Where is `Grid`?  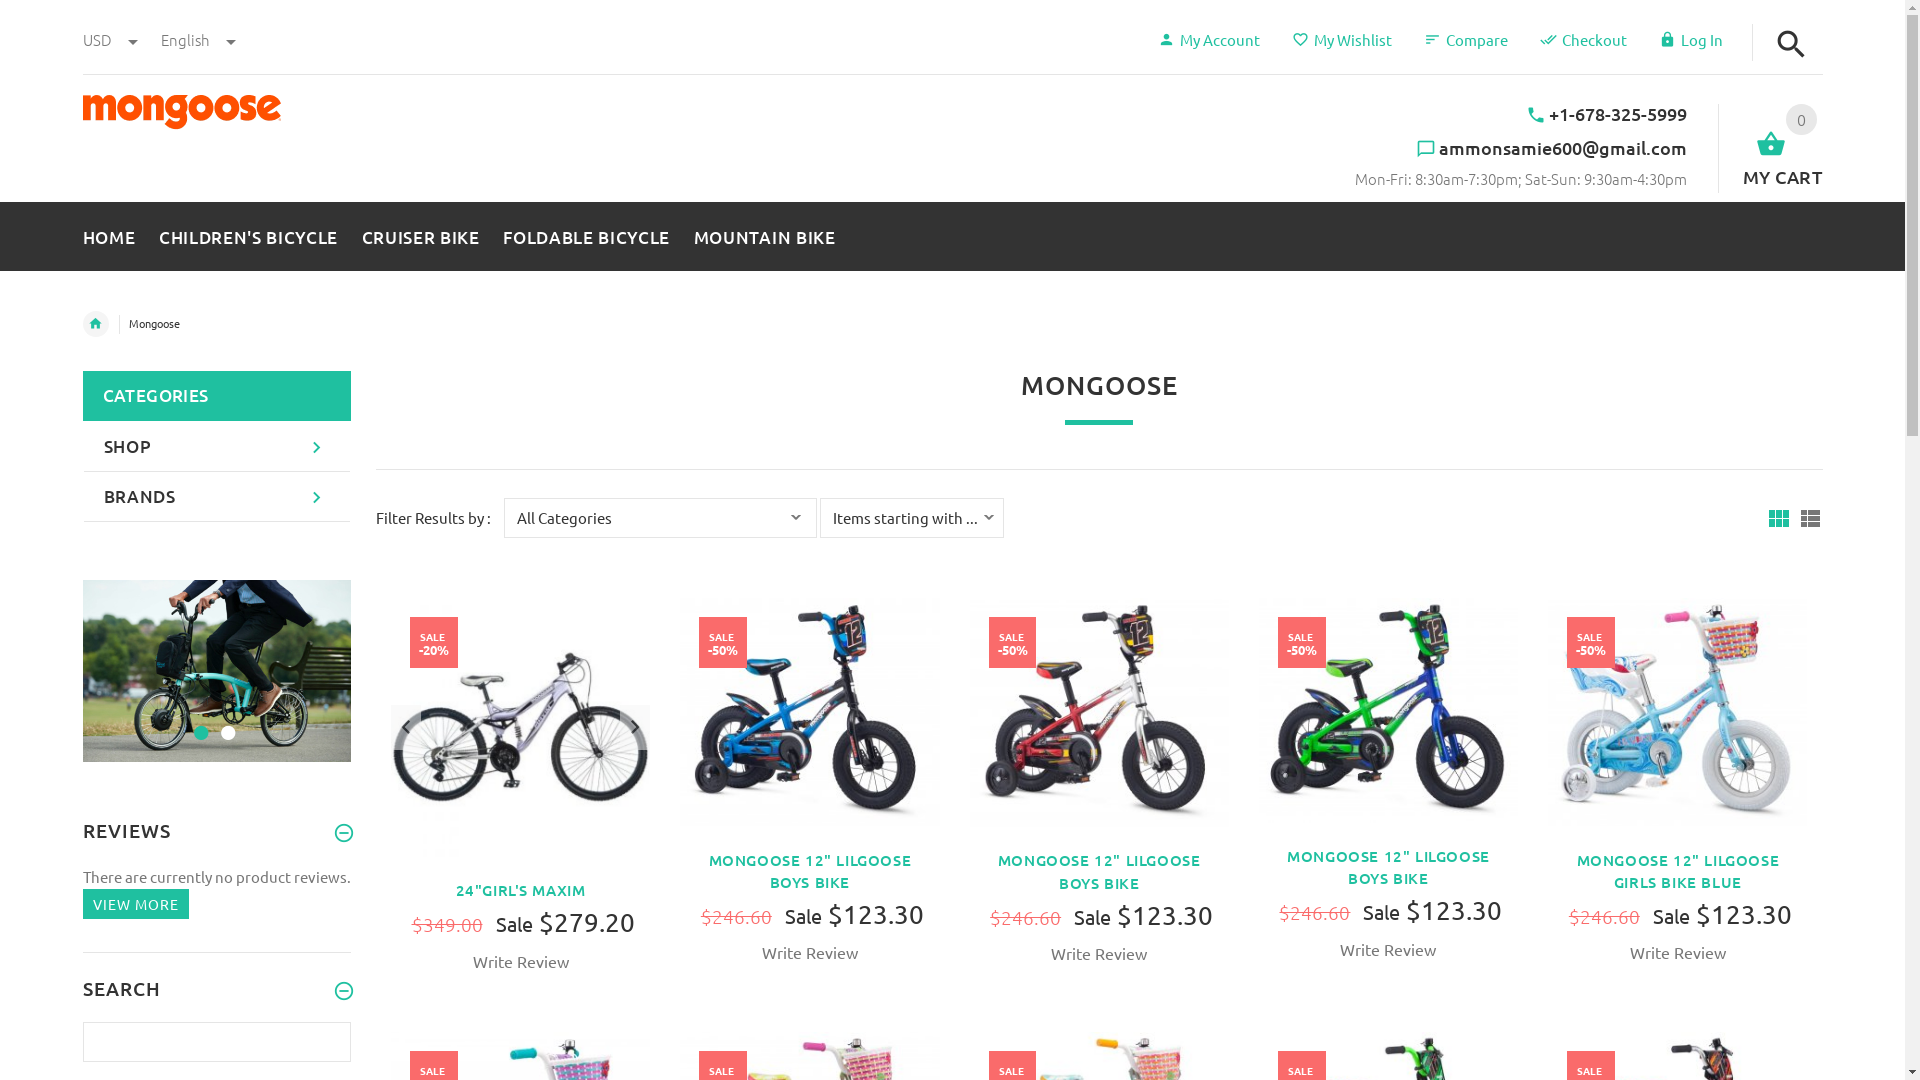
Grid is located at coordinates (1778, 518).